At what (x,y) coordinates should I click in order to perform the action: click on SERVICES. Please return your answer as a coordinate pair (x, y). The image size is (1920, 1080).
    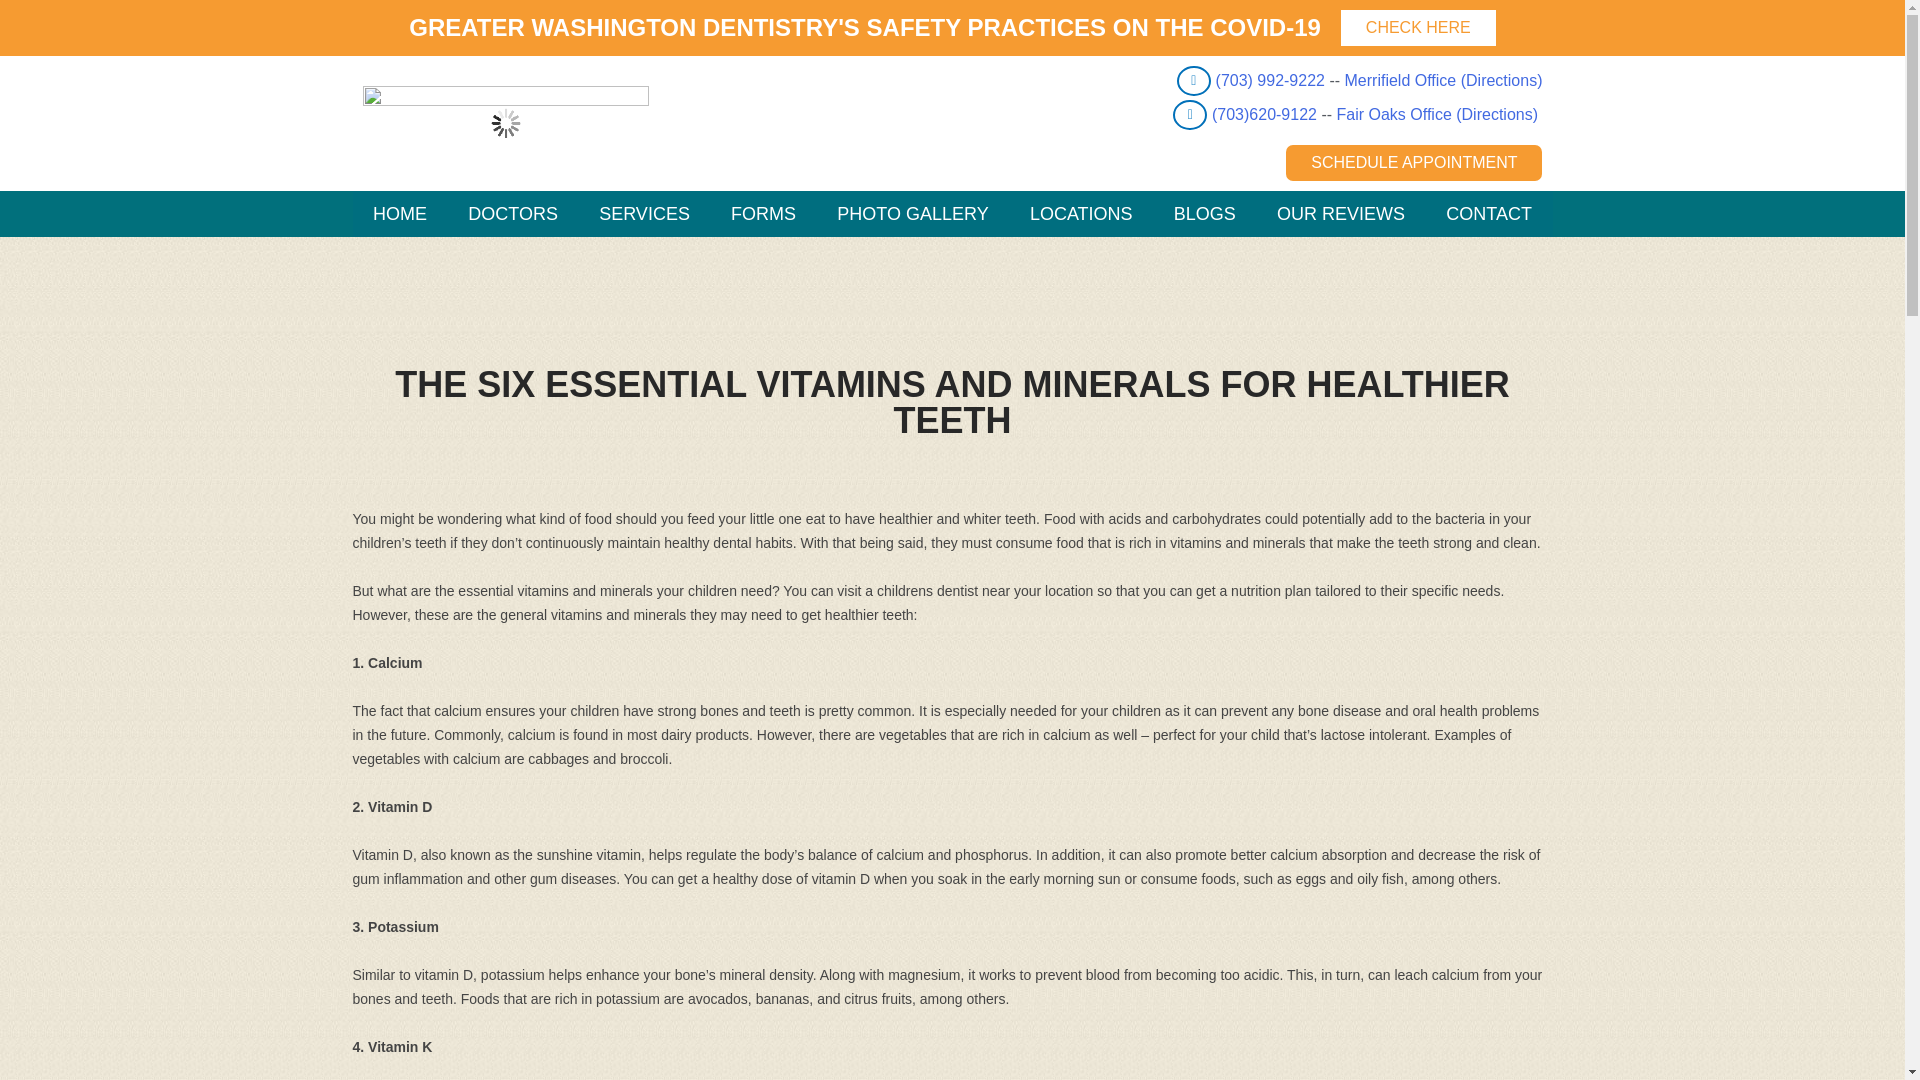
    Looking at the image, I should click on (644, 214).